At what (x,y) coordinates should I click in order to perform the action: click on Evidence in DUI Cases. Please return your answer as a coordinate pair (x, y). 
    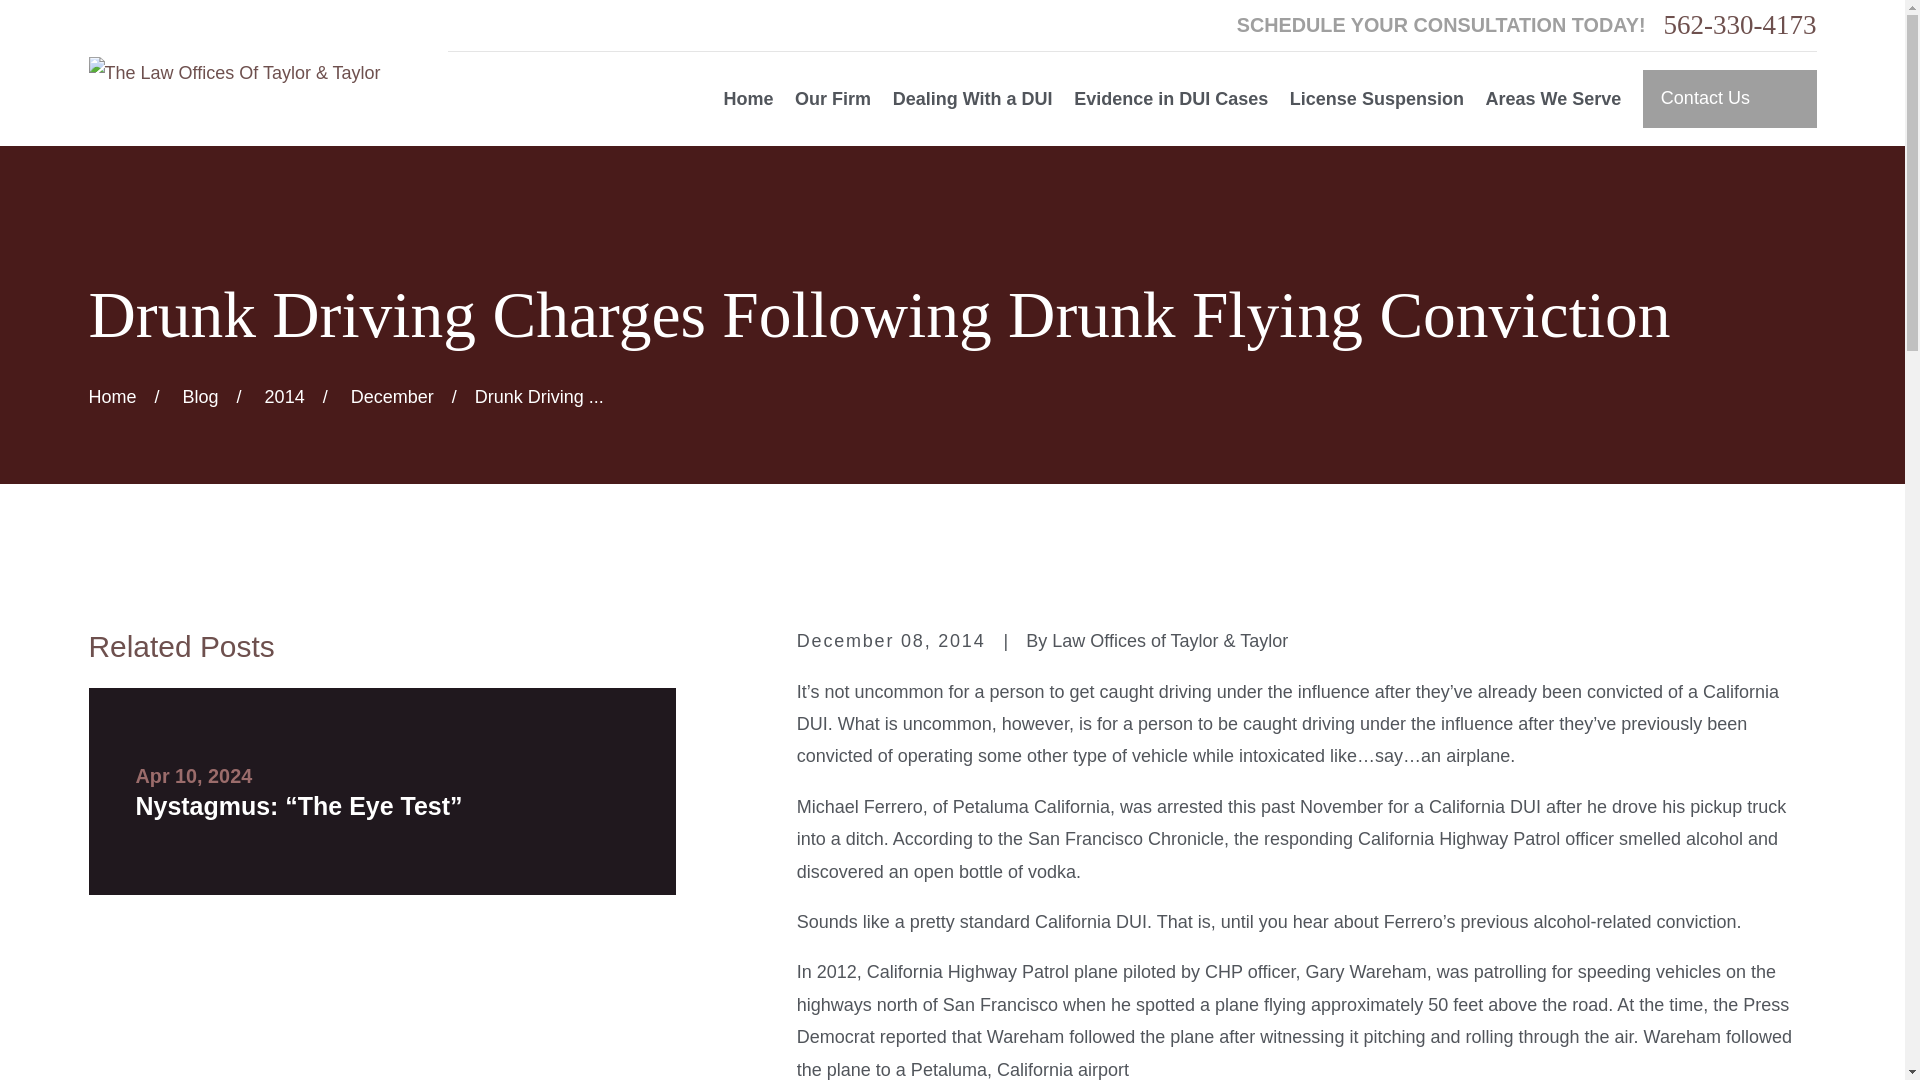
    Looking at the image, I should click on (1170, 99).